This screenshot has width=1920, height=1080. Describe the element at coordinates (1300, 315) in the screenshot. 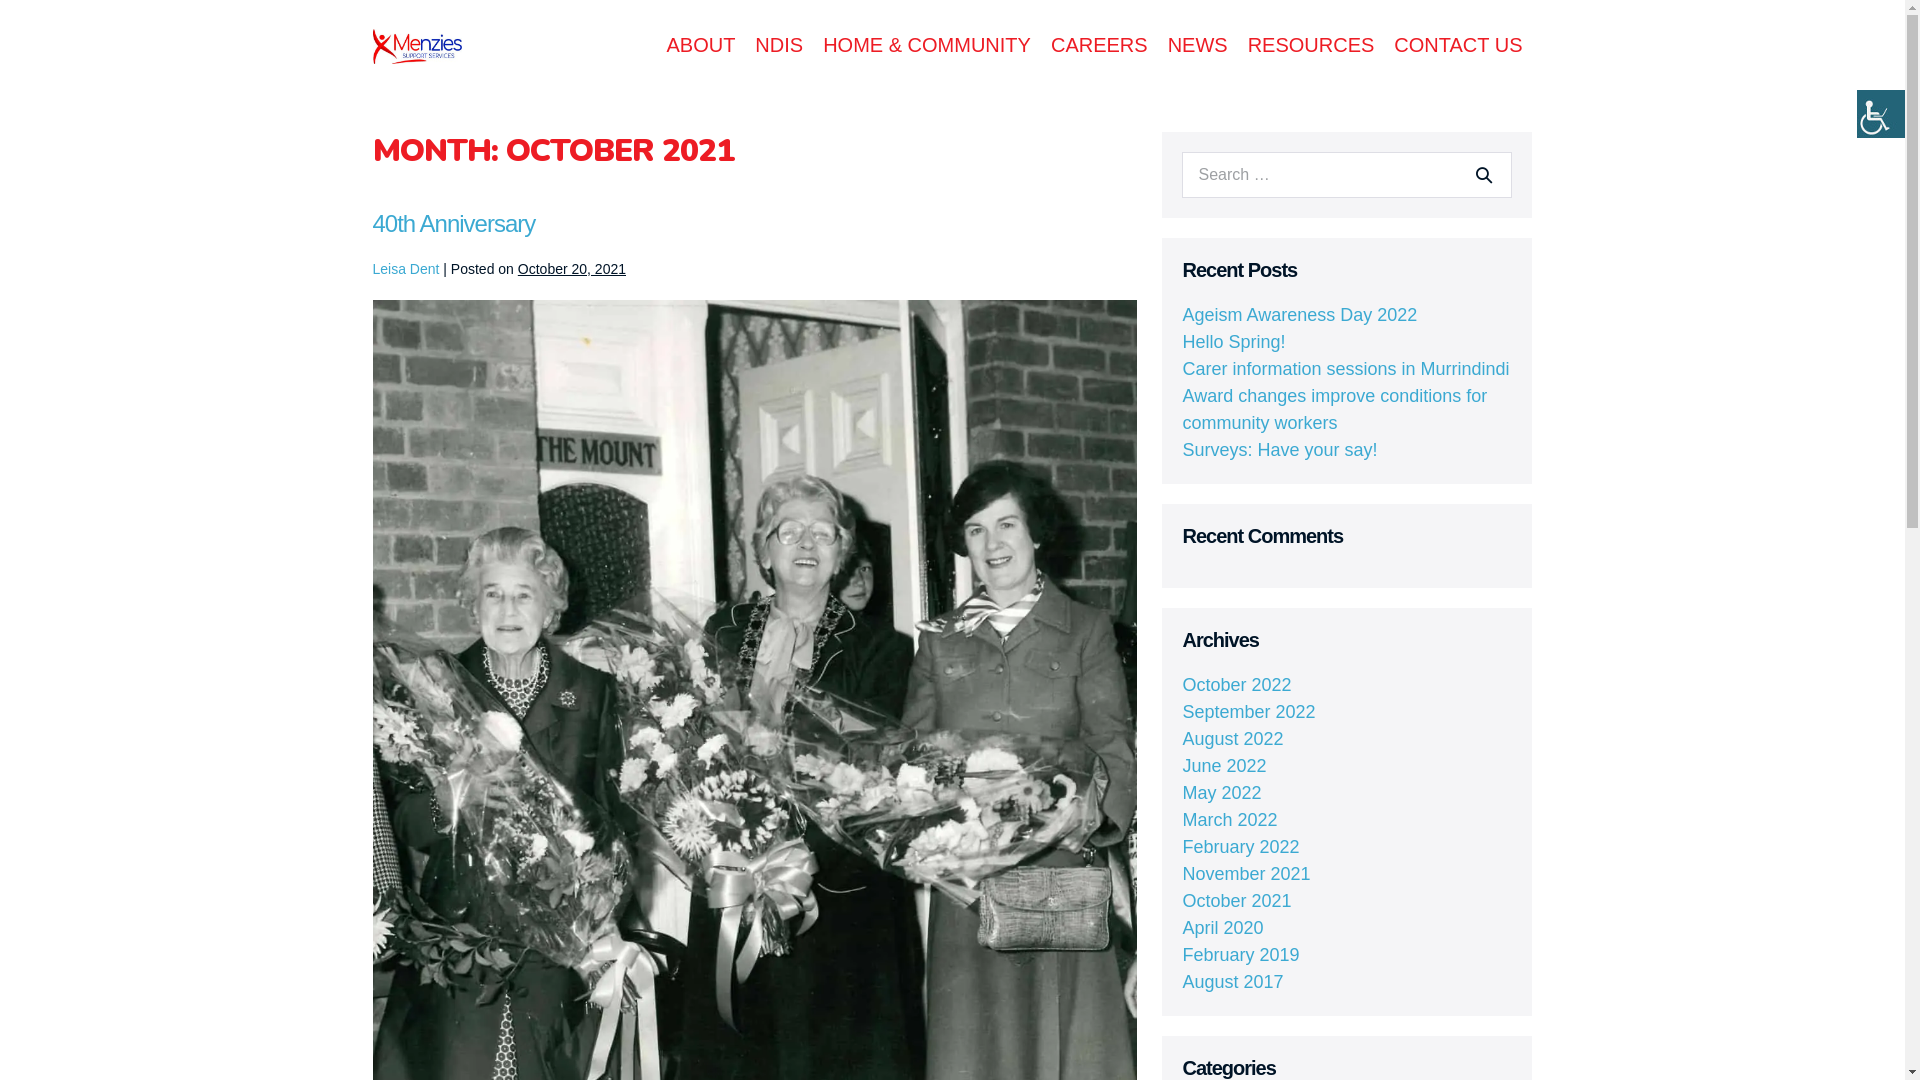

I see `Ageism Awareness Day 2022` at that location.